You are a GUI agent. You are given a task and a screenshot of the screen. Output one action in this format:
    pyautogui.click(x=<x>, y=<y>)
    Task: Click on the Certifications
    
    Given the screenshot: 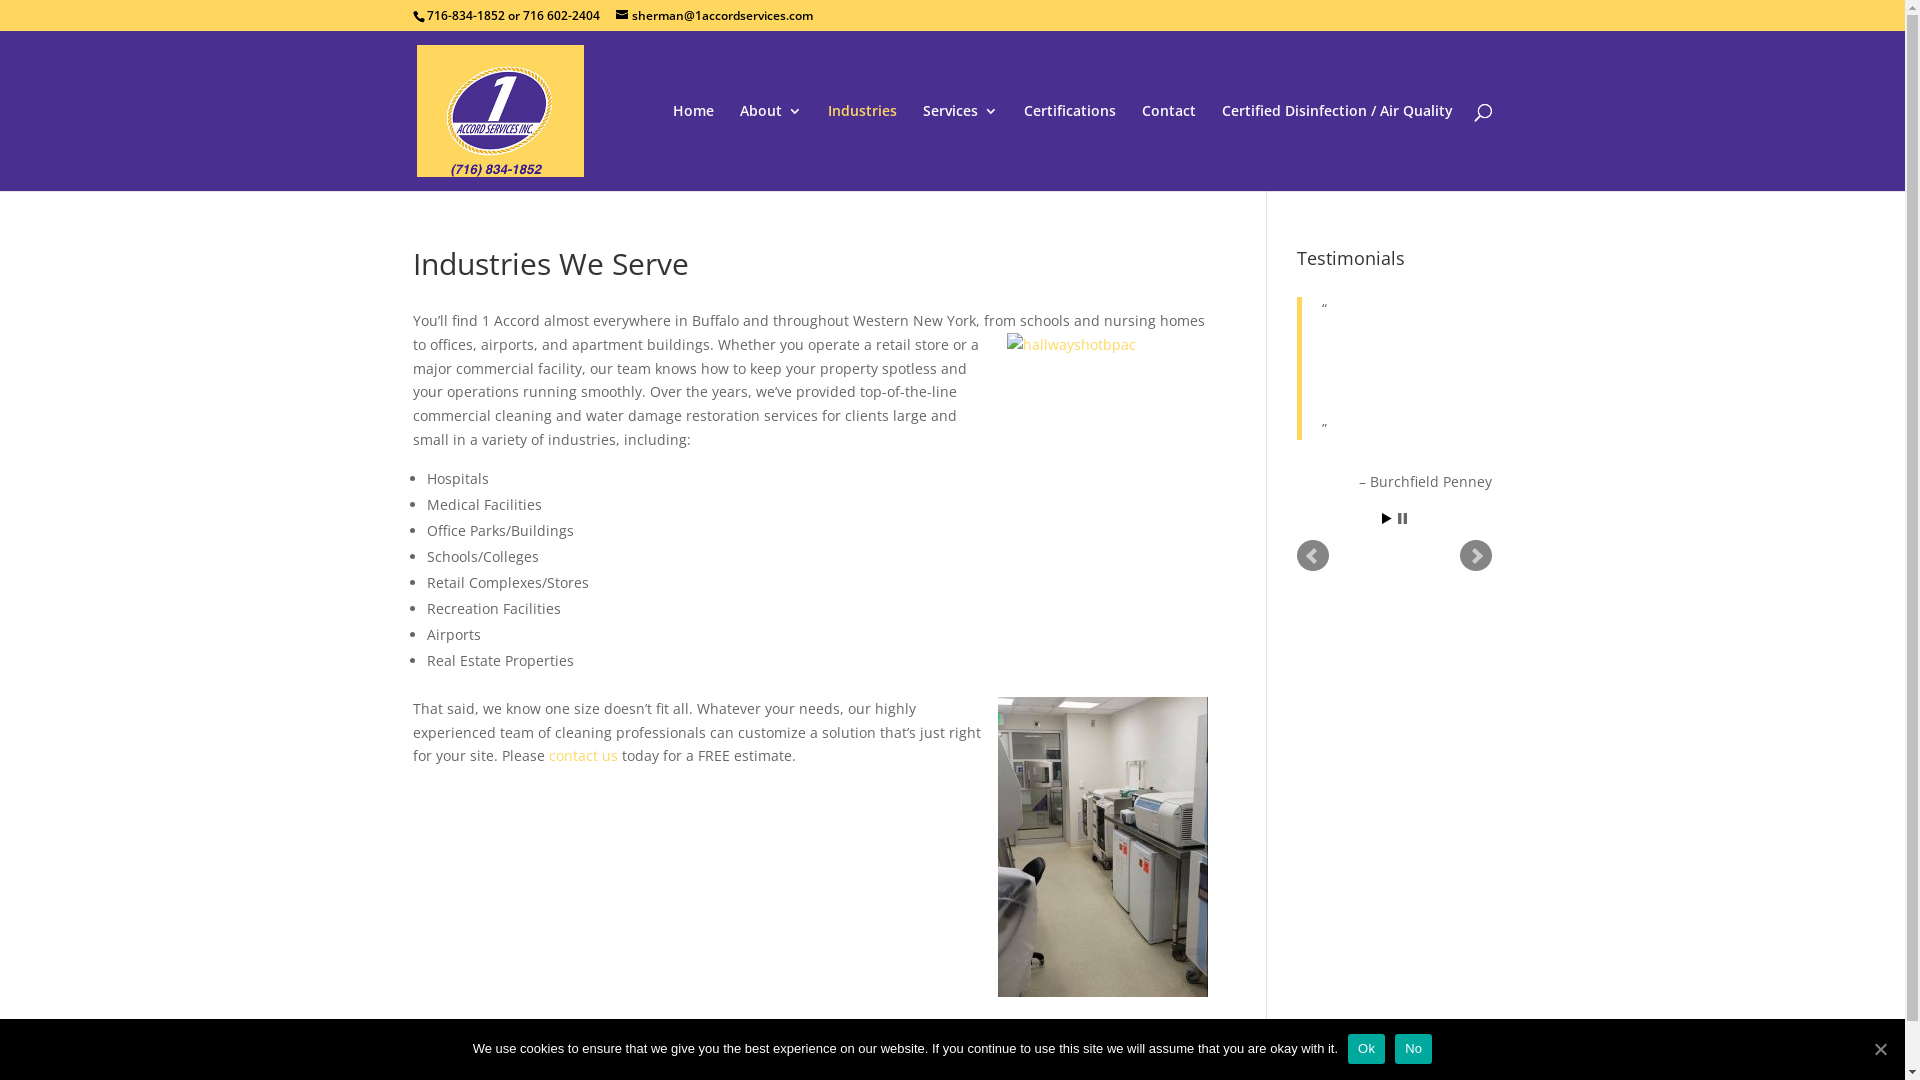 What is the action you would take?
    pyautogui.click(x=770, y=1046)
    